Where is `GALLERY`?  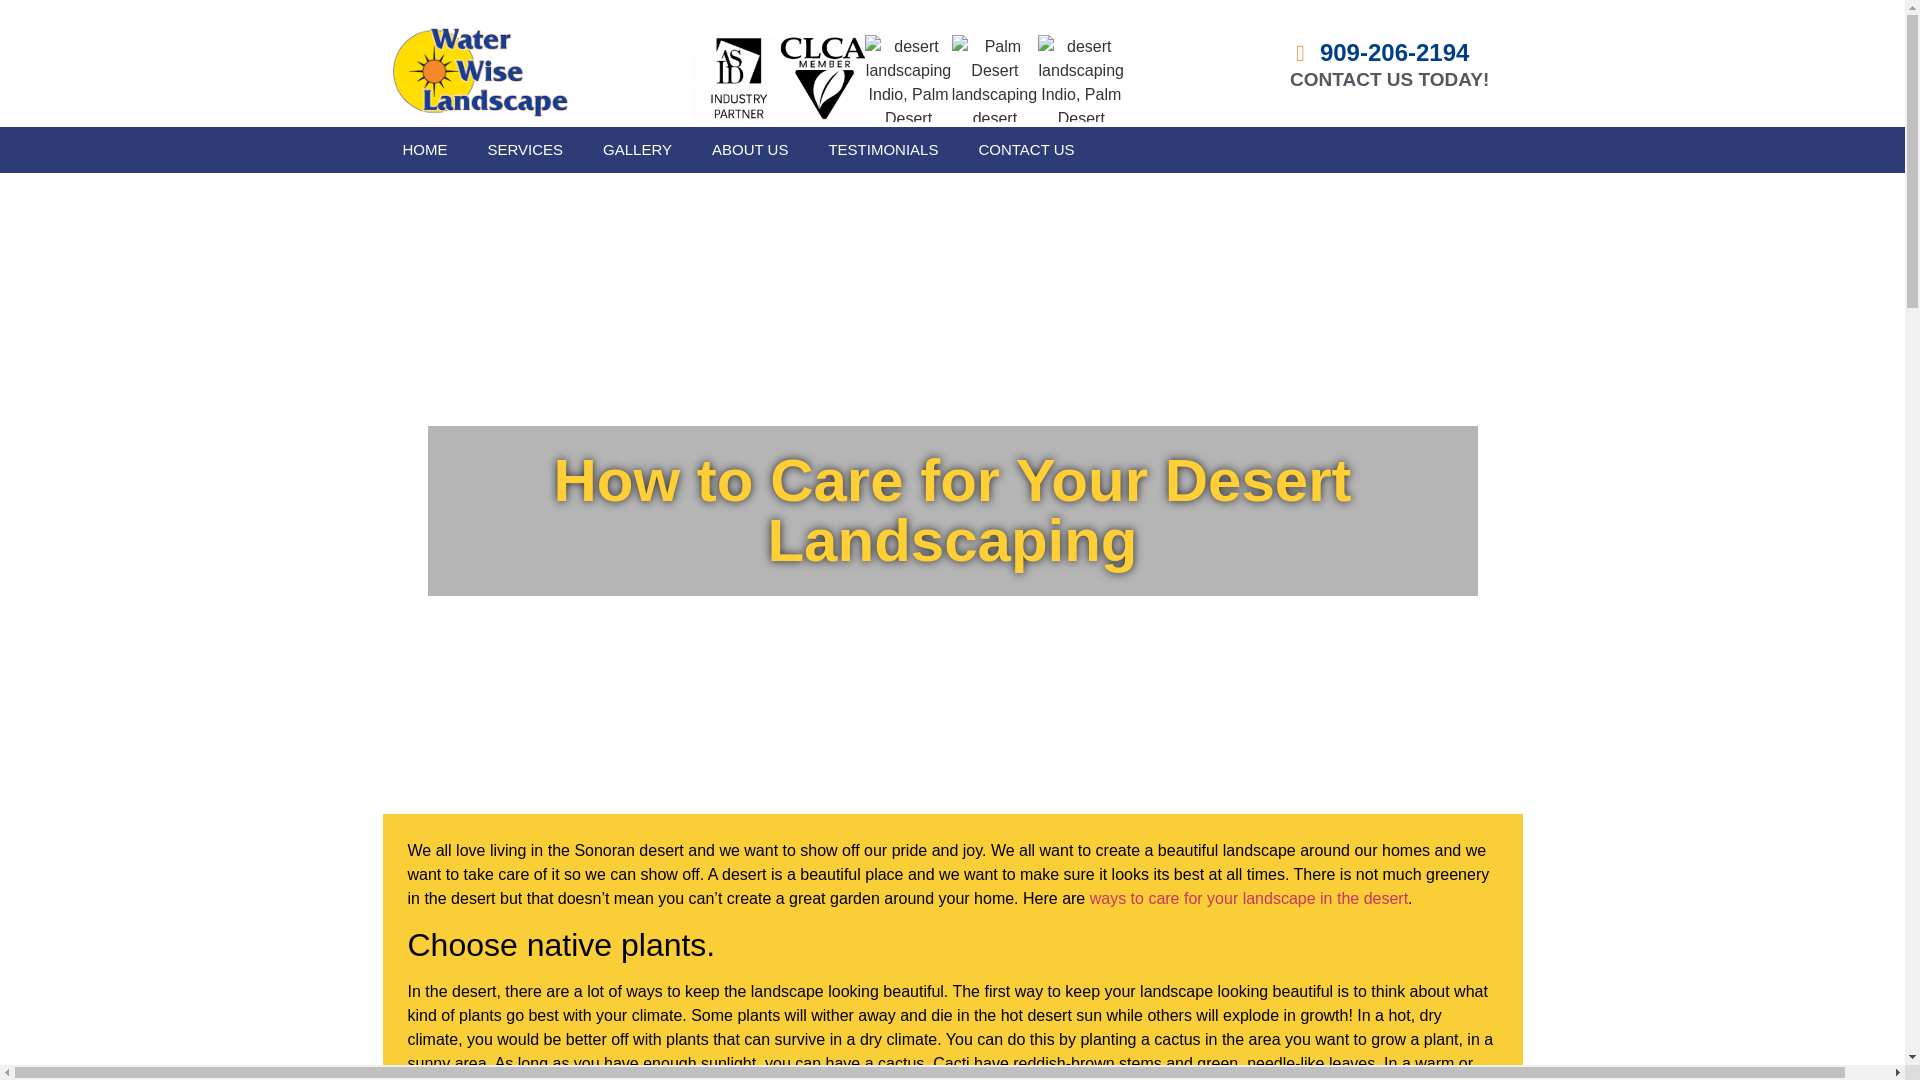 GALLERY is located at coordinates (637, 150).